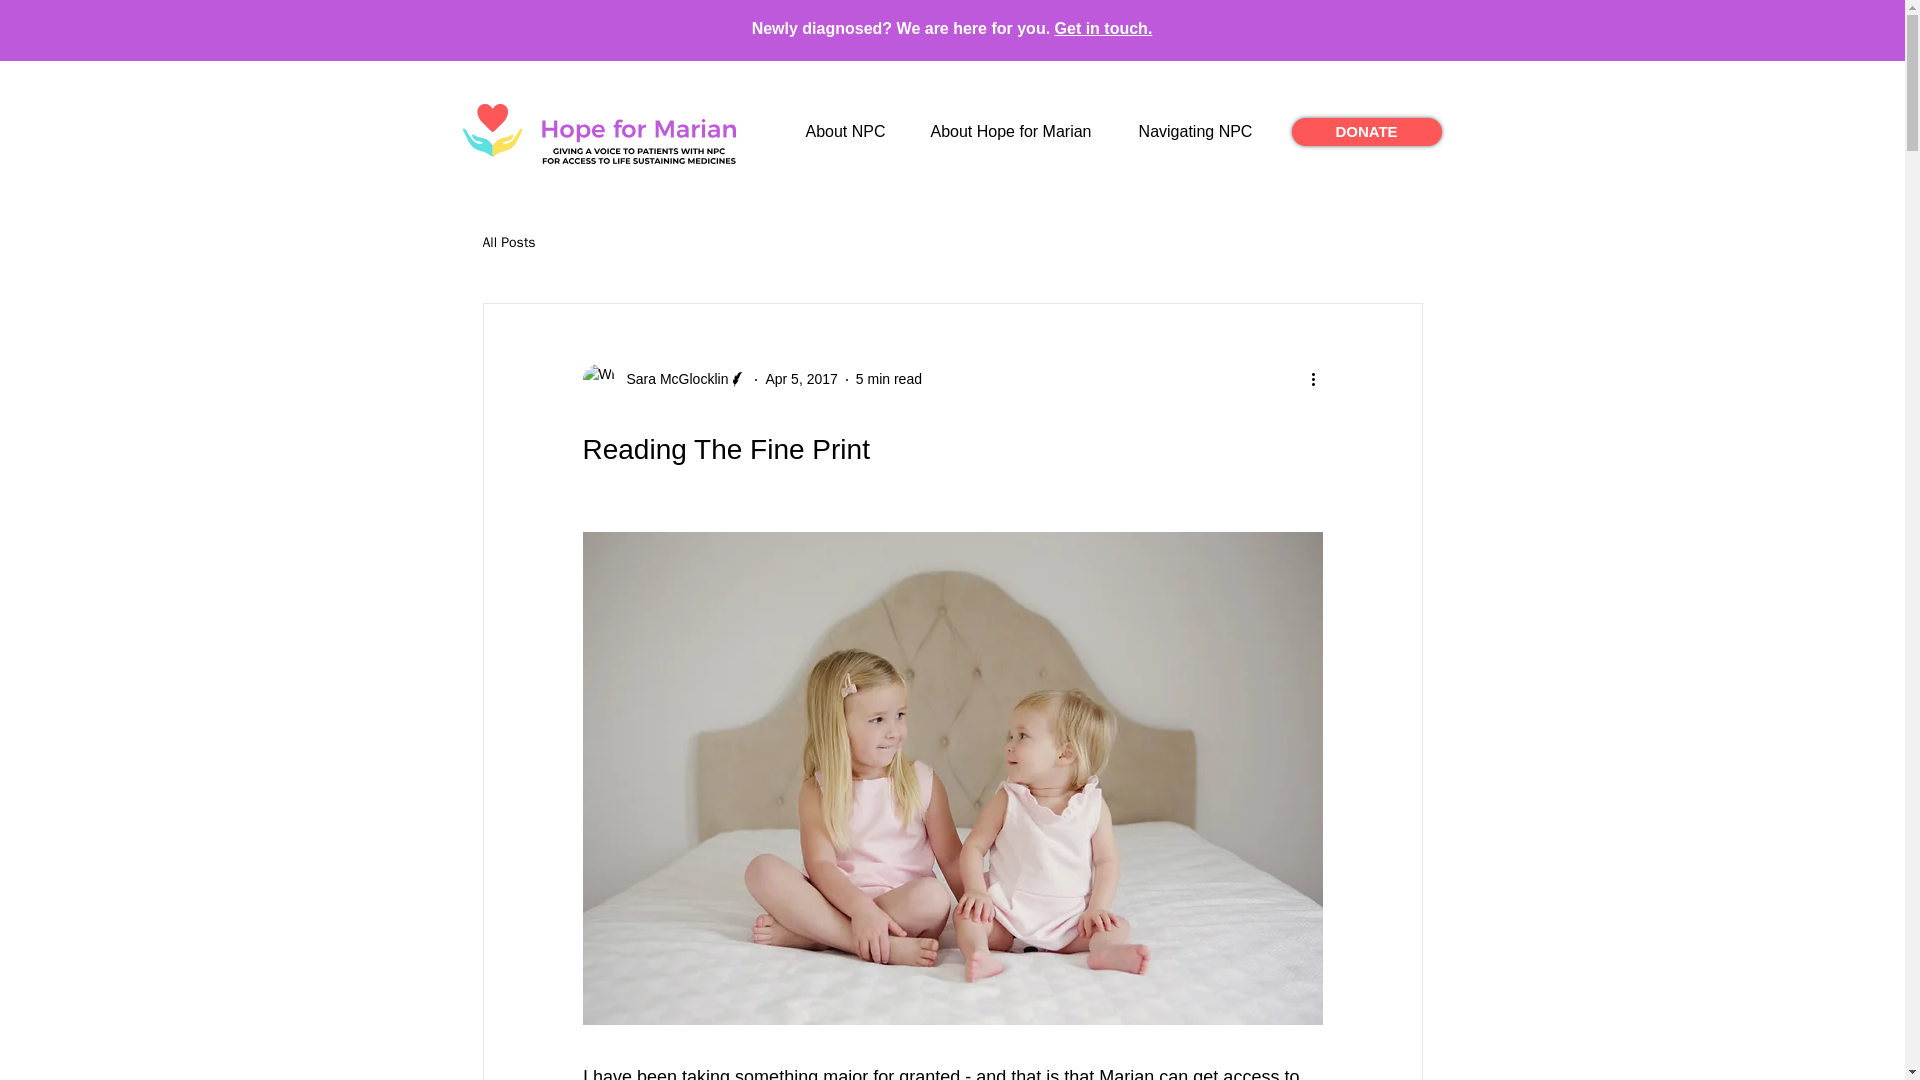 The image size is (1920, 1080). What do you see at coordinates (800, 378) in the screenshot?
I see `Apr 5, 2017` at bounding box center [800, 378].